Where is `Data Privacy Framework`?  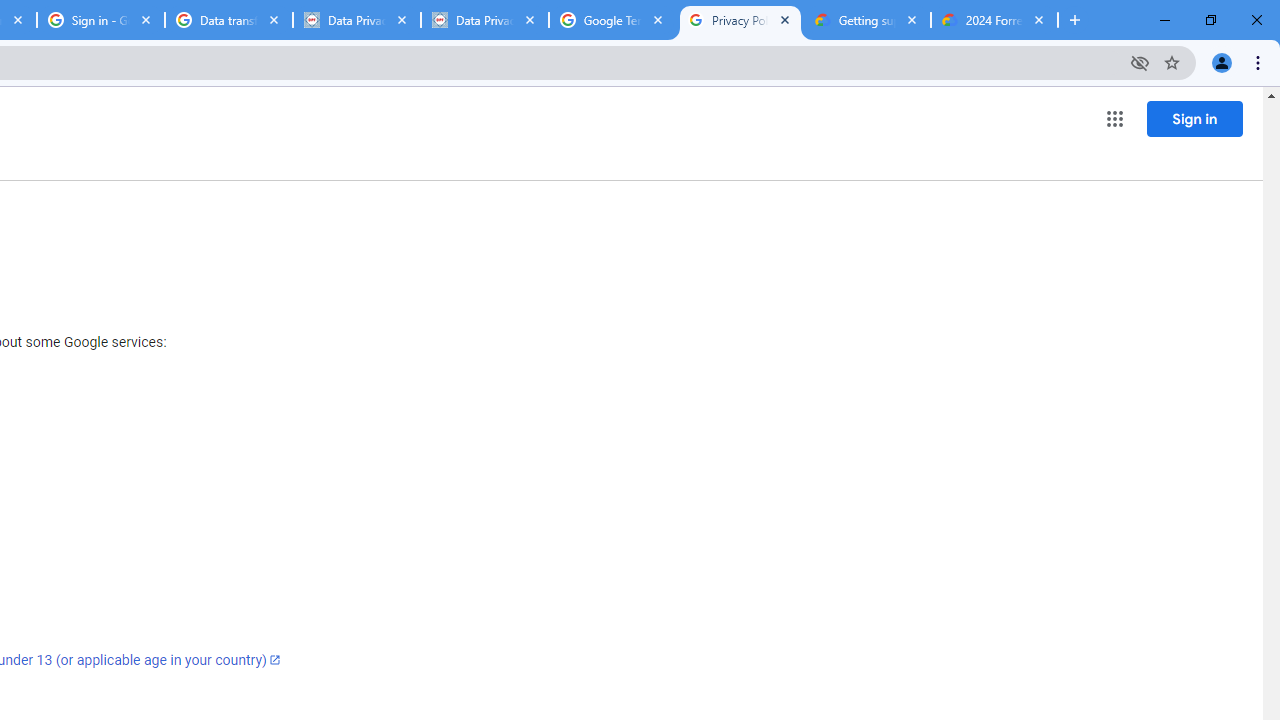 Data Privacy Framework is located at coordinates (485, 20).